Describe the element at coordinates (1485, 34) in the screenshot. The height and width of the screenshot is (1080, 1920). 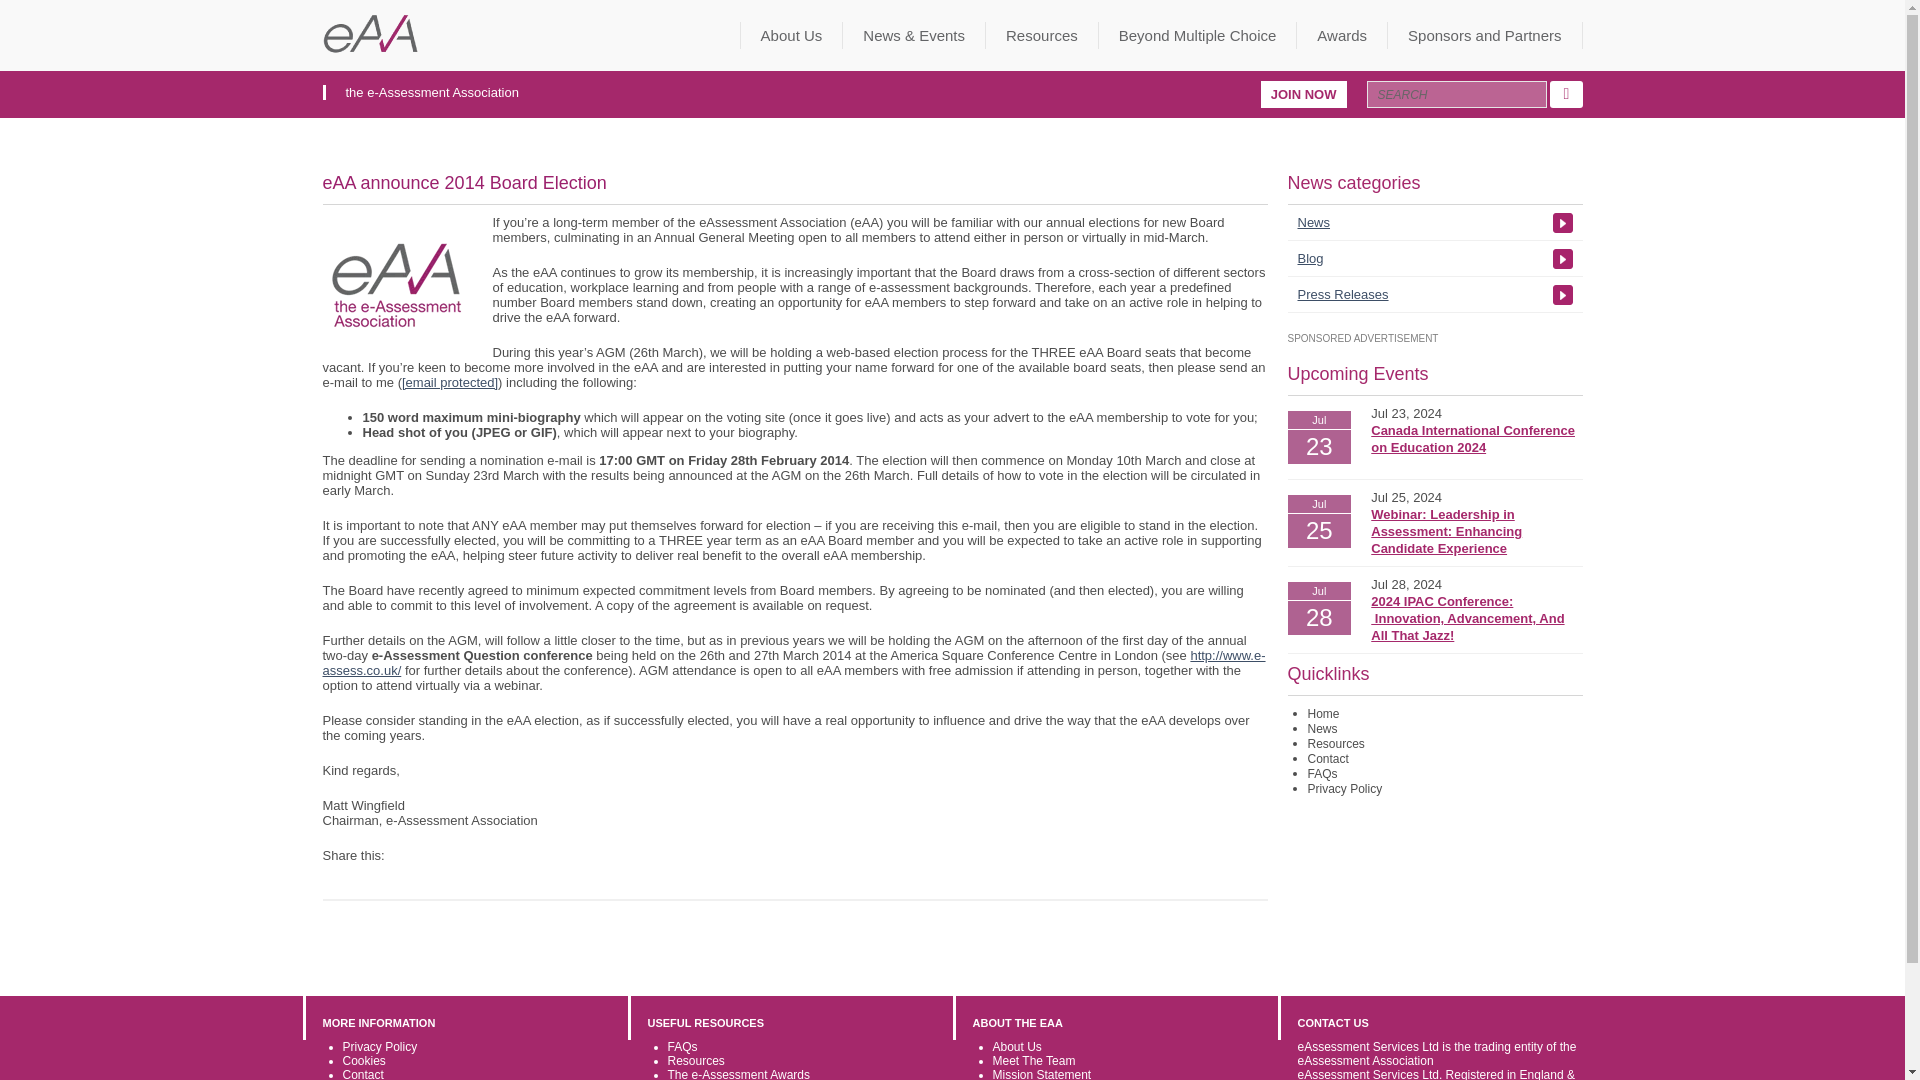
I see `Sponsors and Partners` at that location.